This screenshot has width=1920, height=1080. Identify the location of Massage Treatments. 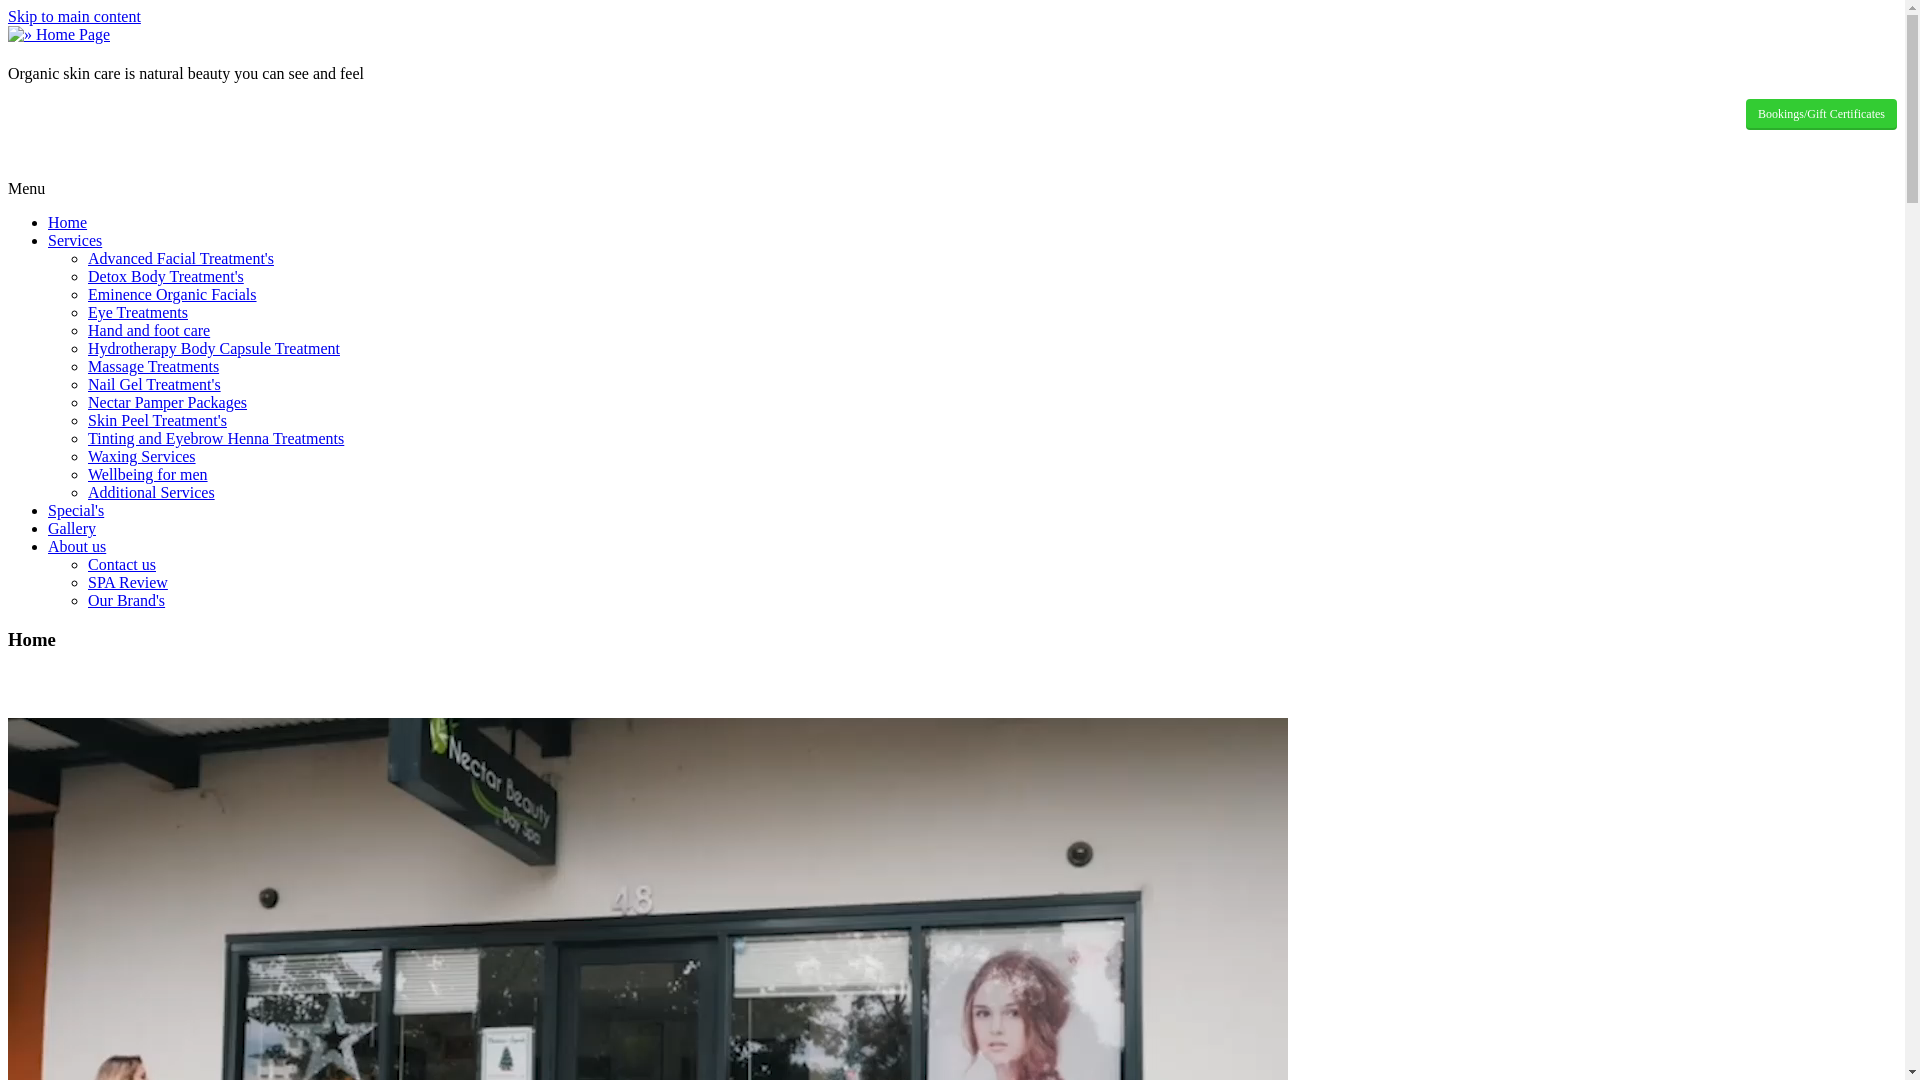
(154, 366).